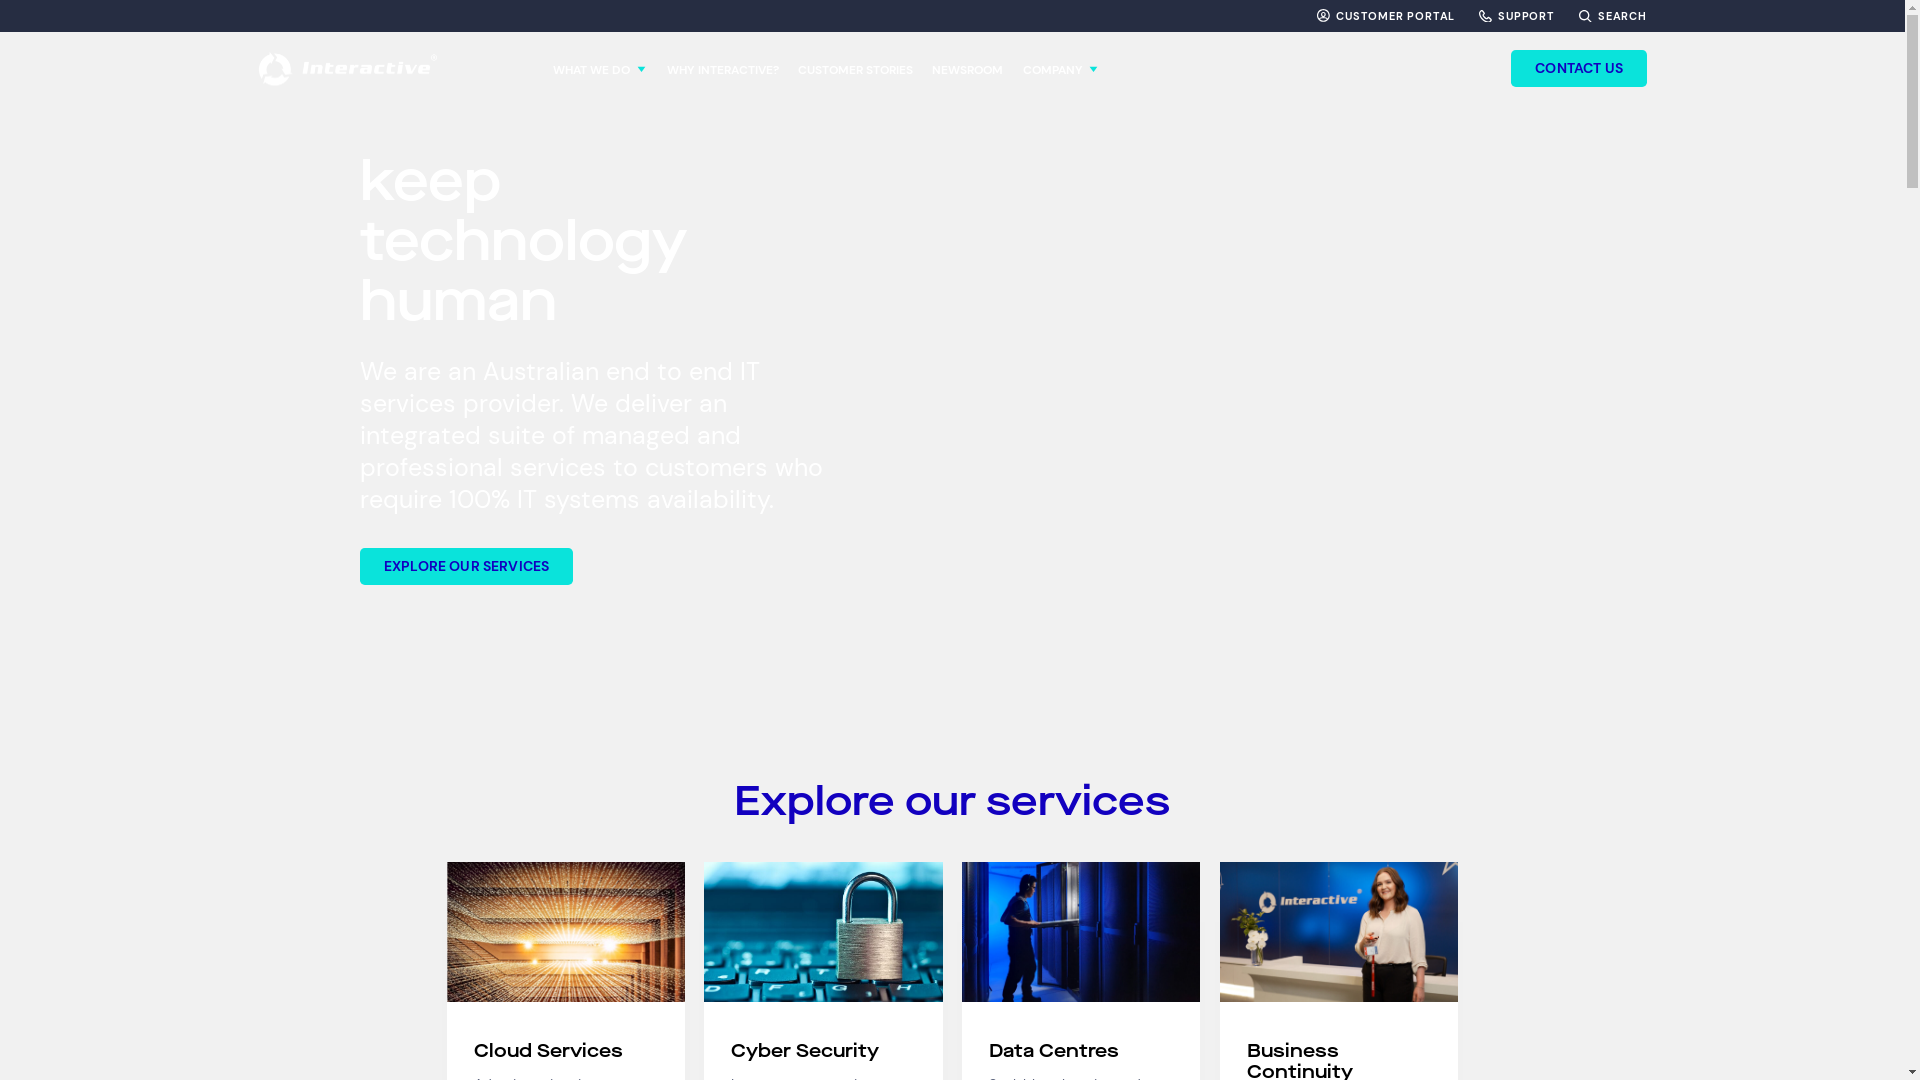 Image resolution: width=1920 pixels, height=1080 pixels. Describe the element at coordinates (600, 68) in the screenshot. I see `WHAT WE DO` at that location.